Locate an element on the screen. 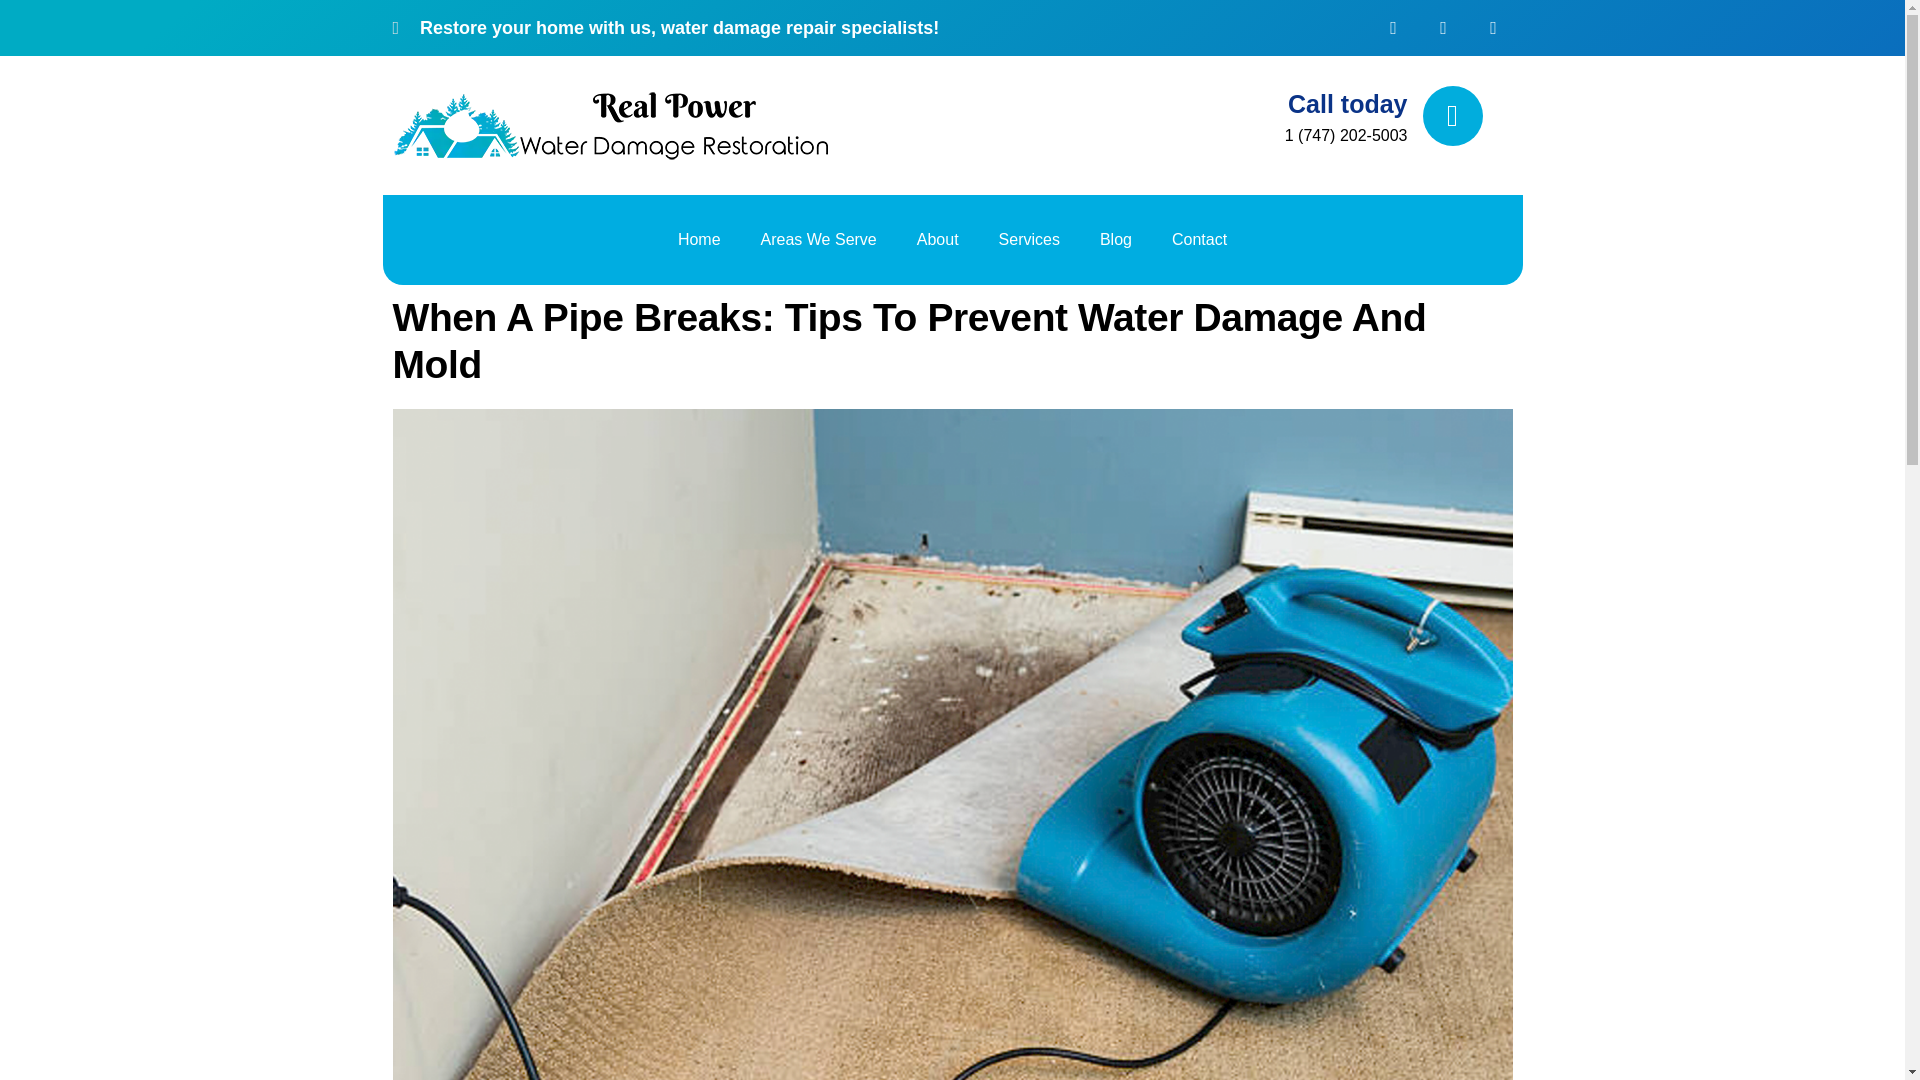 Image resolution: width=1920 pixels, height=1080 pixels. Contact is located at coordinates (1199, 240).